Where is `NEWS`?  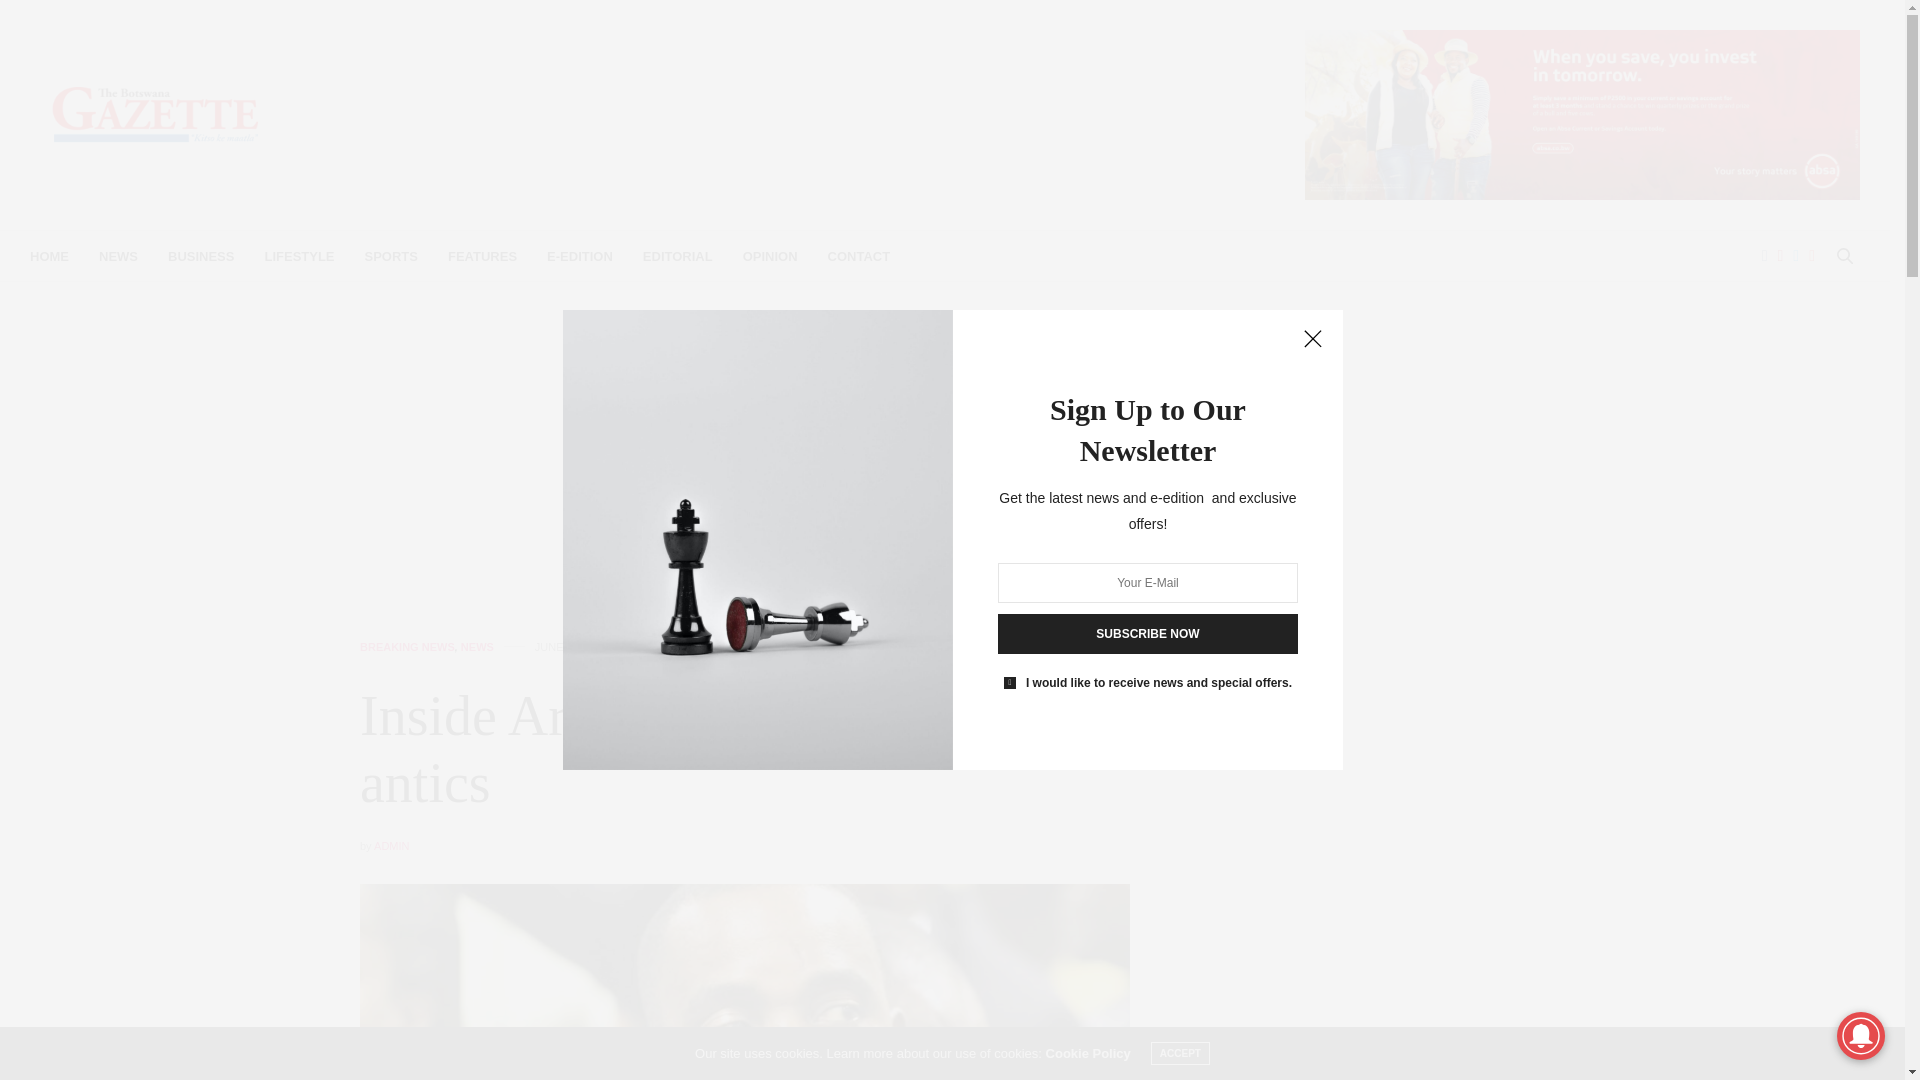
NEWS is located at coordinates (476, 647).